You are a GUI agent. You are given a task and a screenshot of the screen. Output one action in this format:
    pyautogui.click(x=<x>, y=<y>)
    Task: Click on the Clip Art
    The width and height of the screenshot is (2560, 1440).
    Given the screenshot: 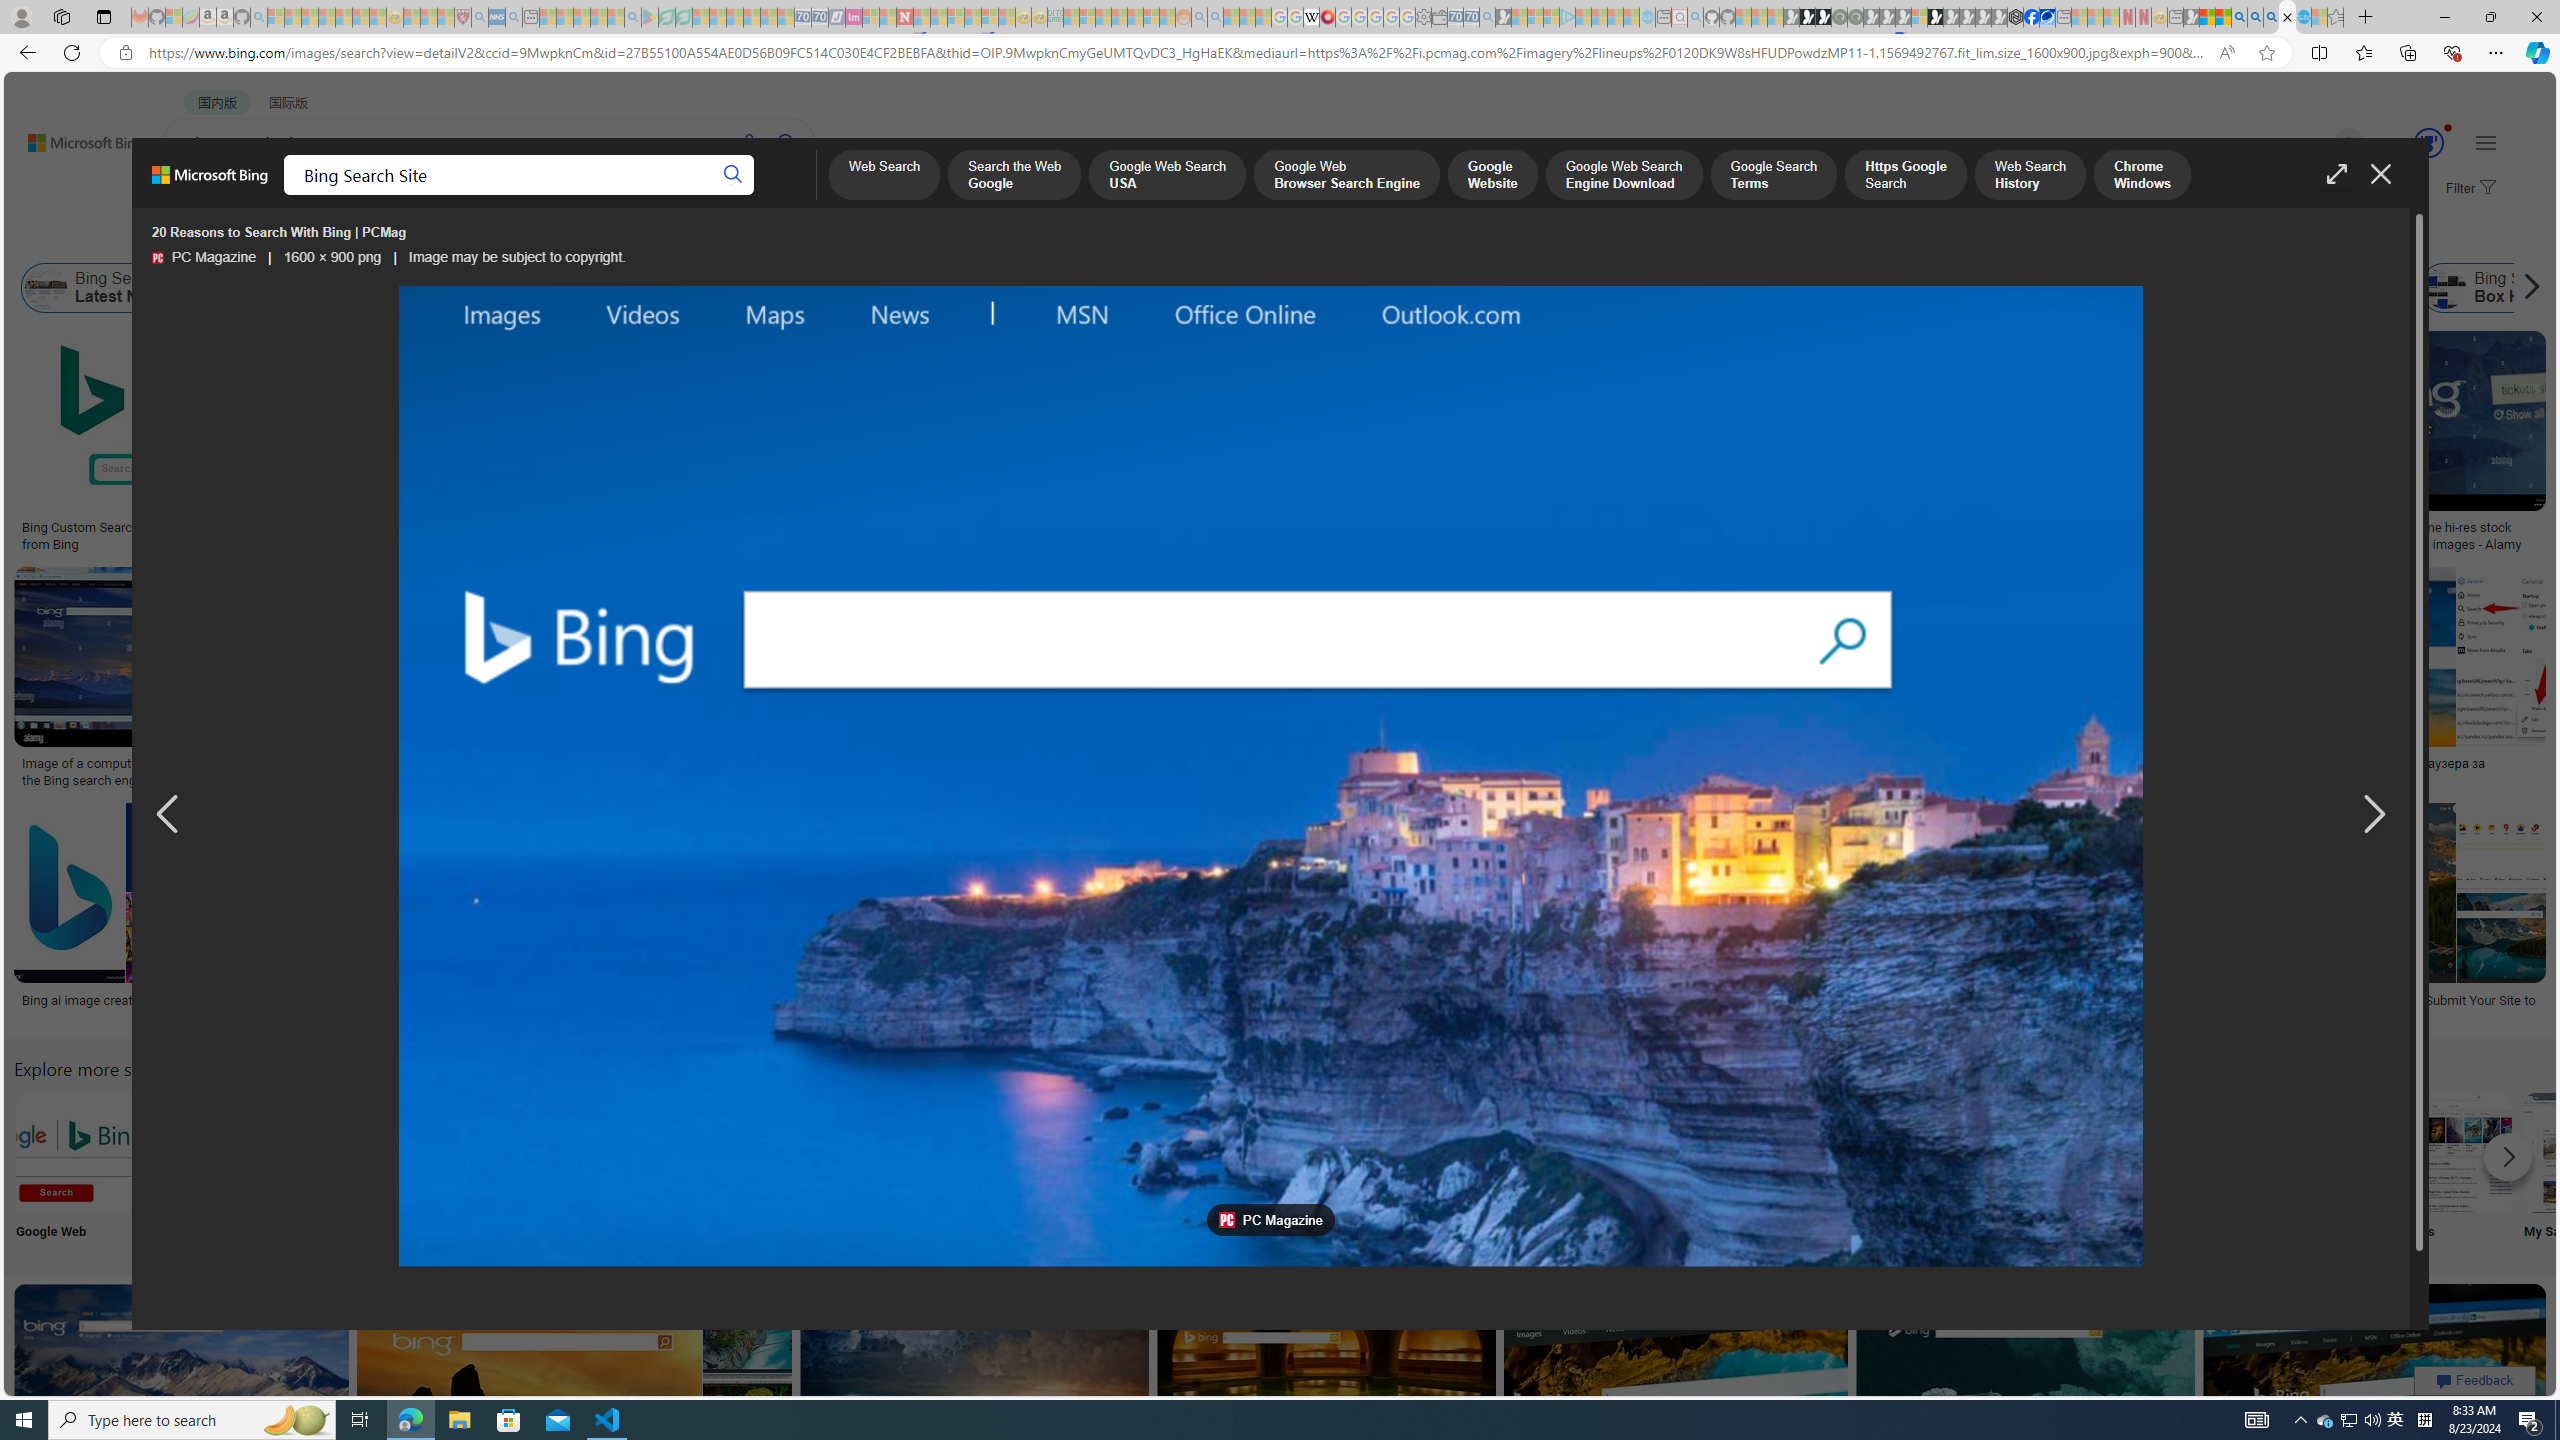 What is the action you would take?
    pyautogui.click(x=867, y=1170)
    